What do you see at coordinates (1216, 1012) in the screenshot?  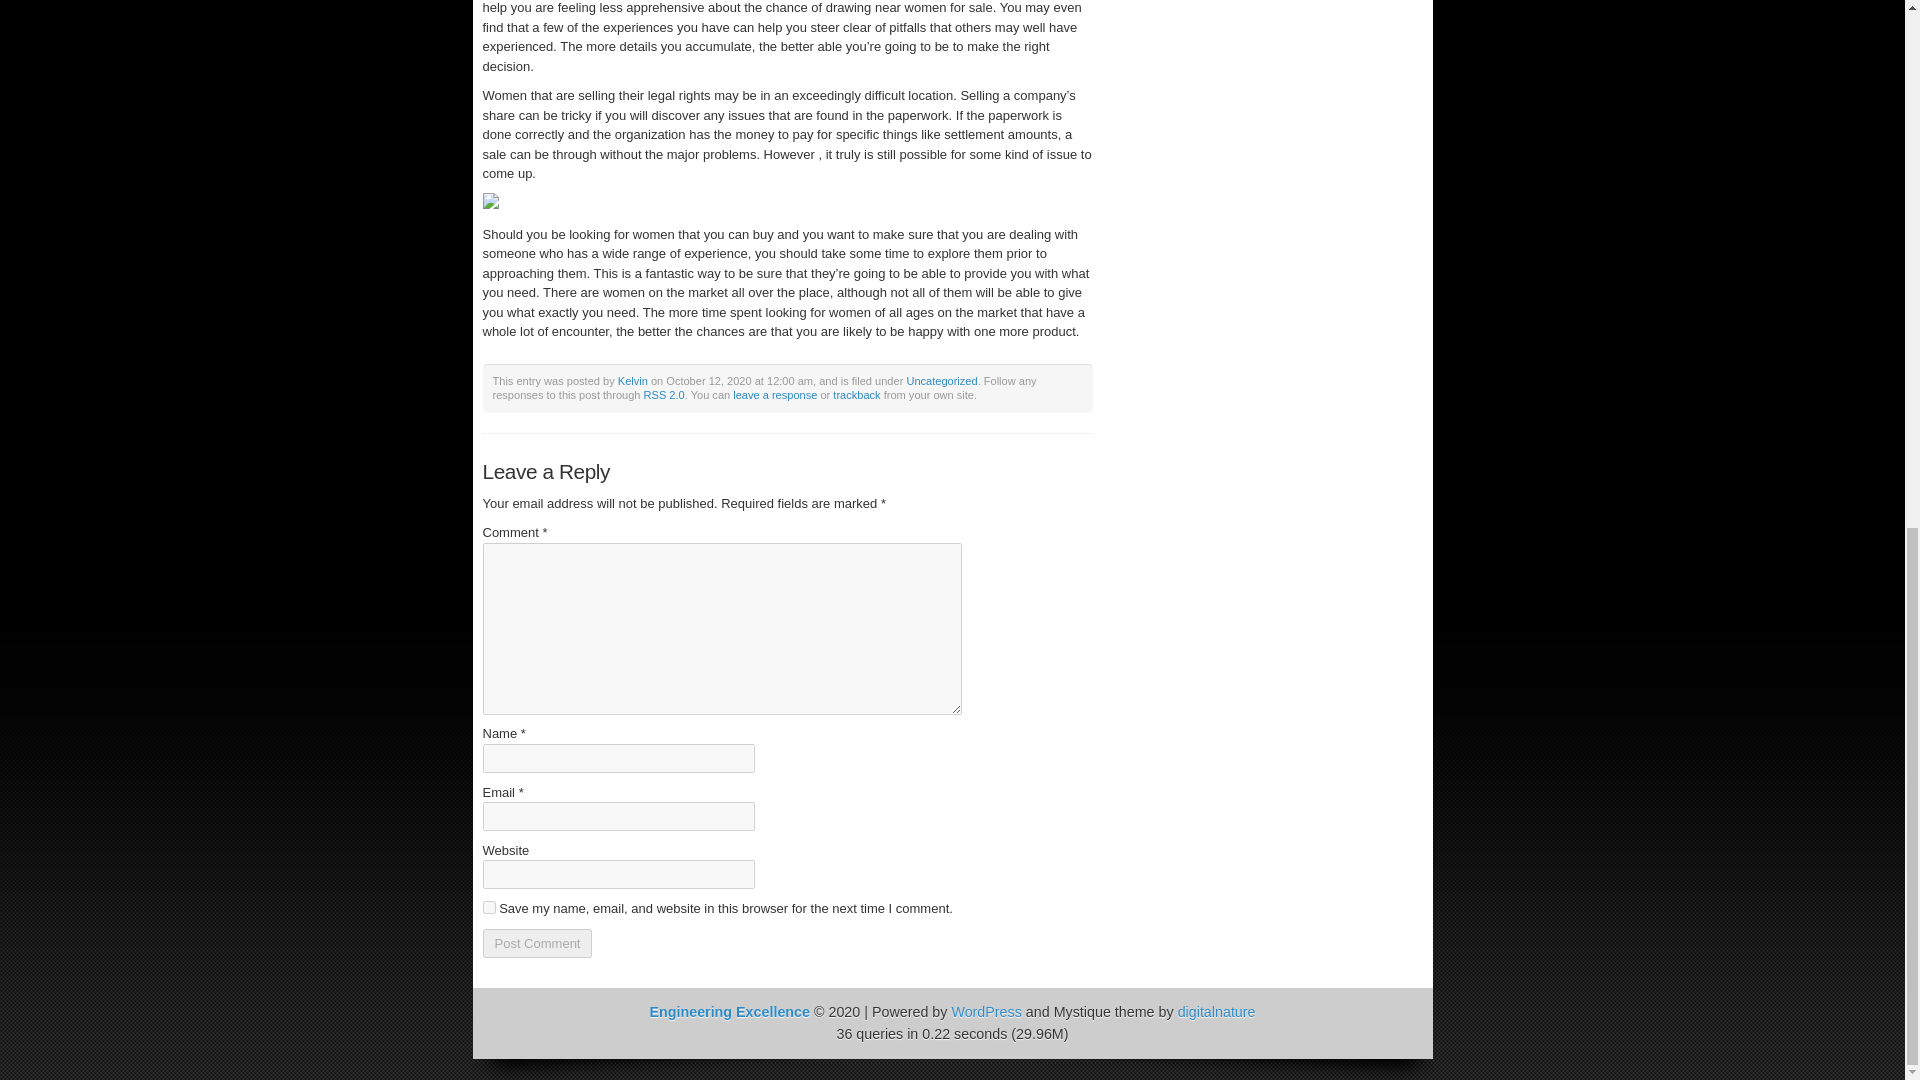 I see `digitalnature` at bounding box center [1216, 1012].